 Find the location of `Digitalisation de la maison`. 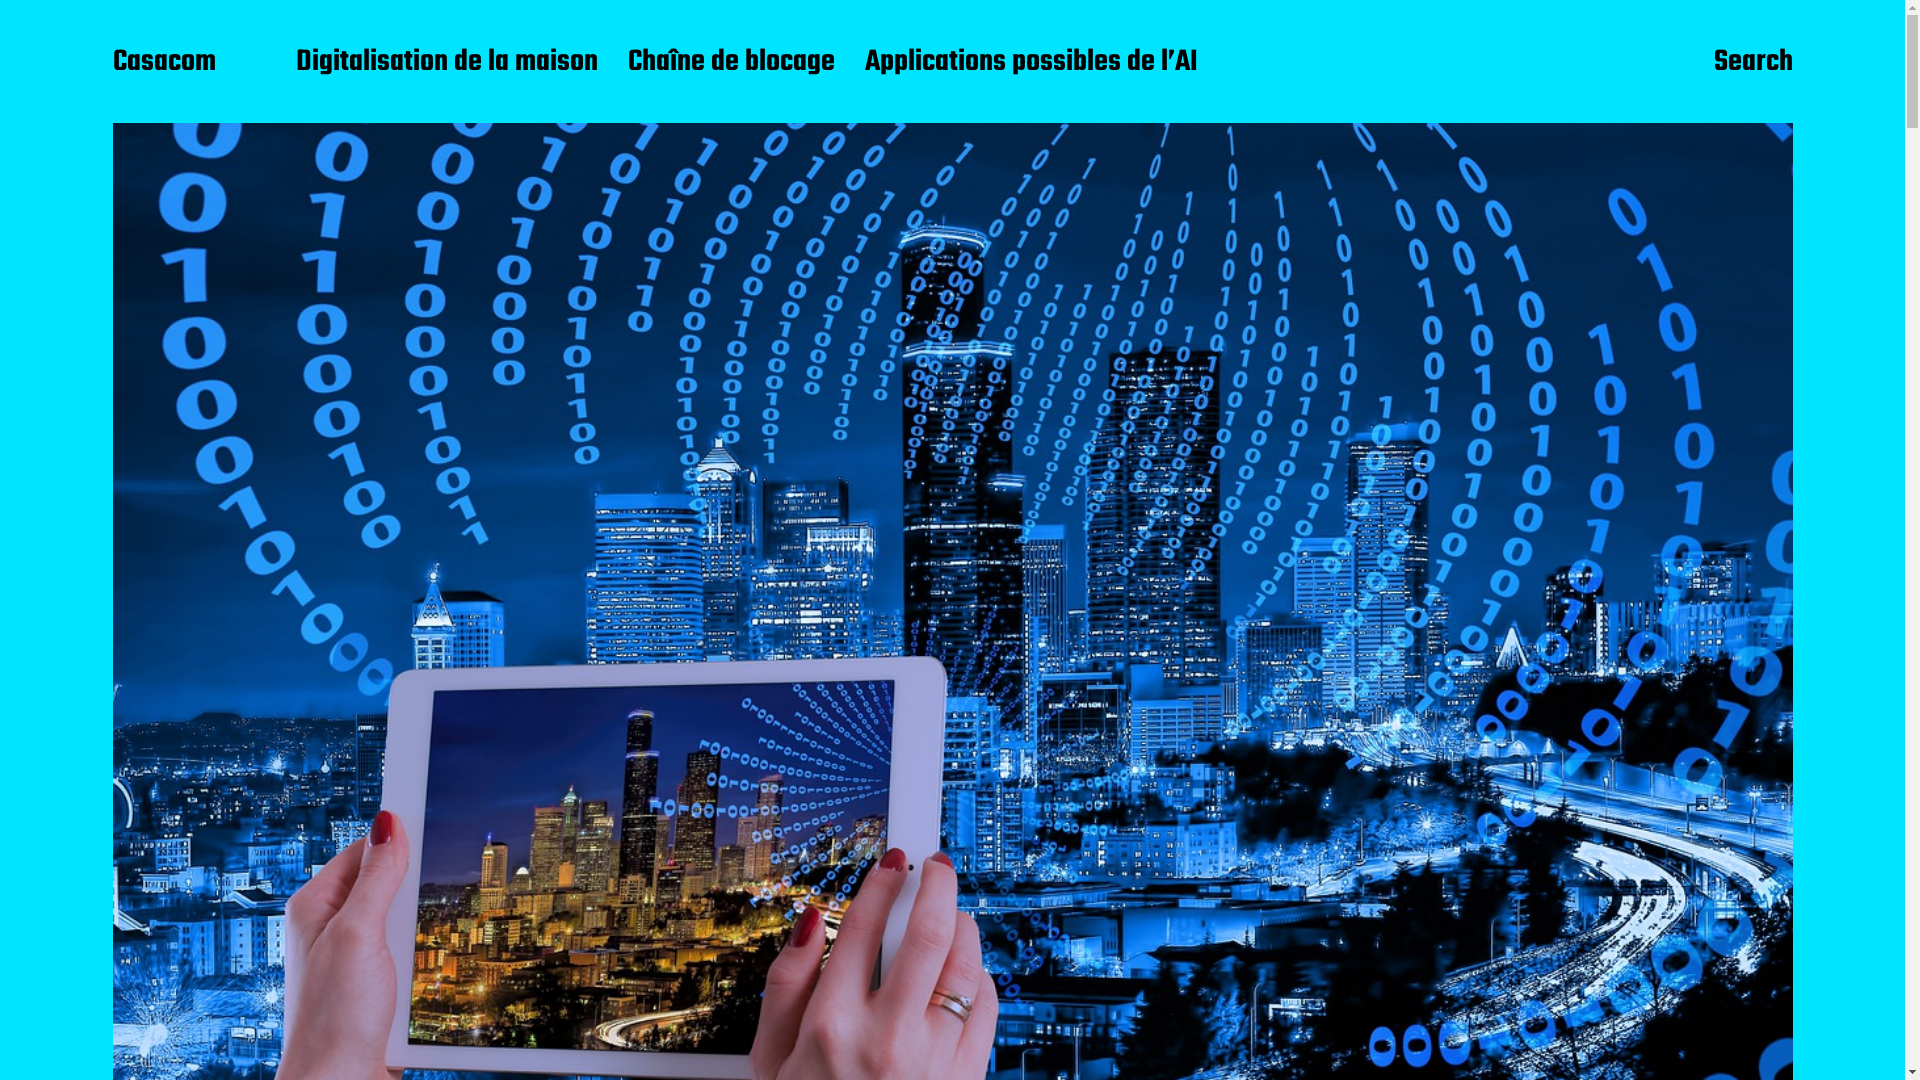

Digitalisation de la maison is located at coordinates (447, 63).